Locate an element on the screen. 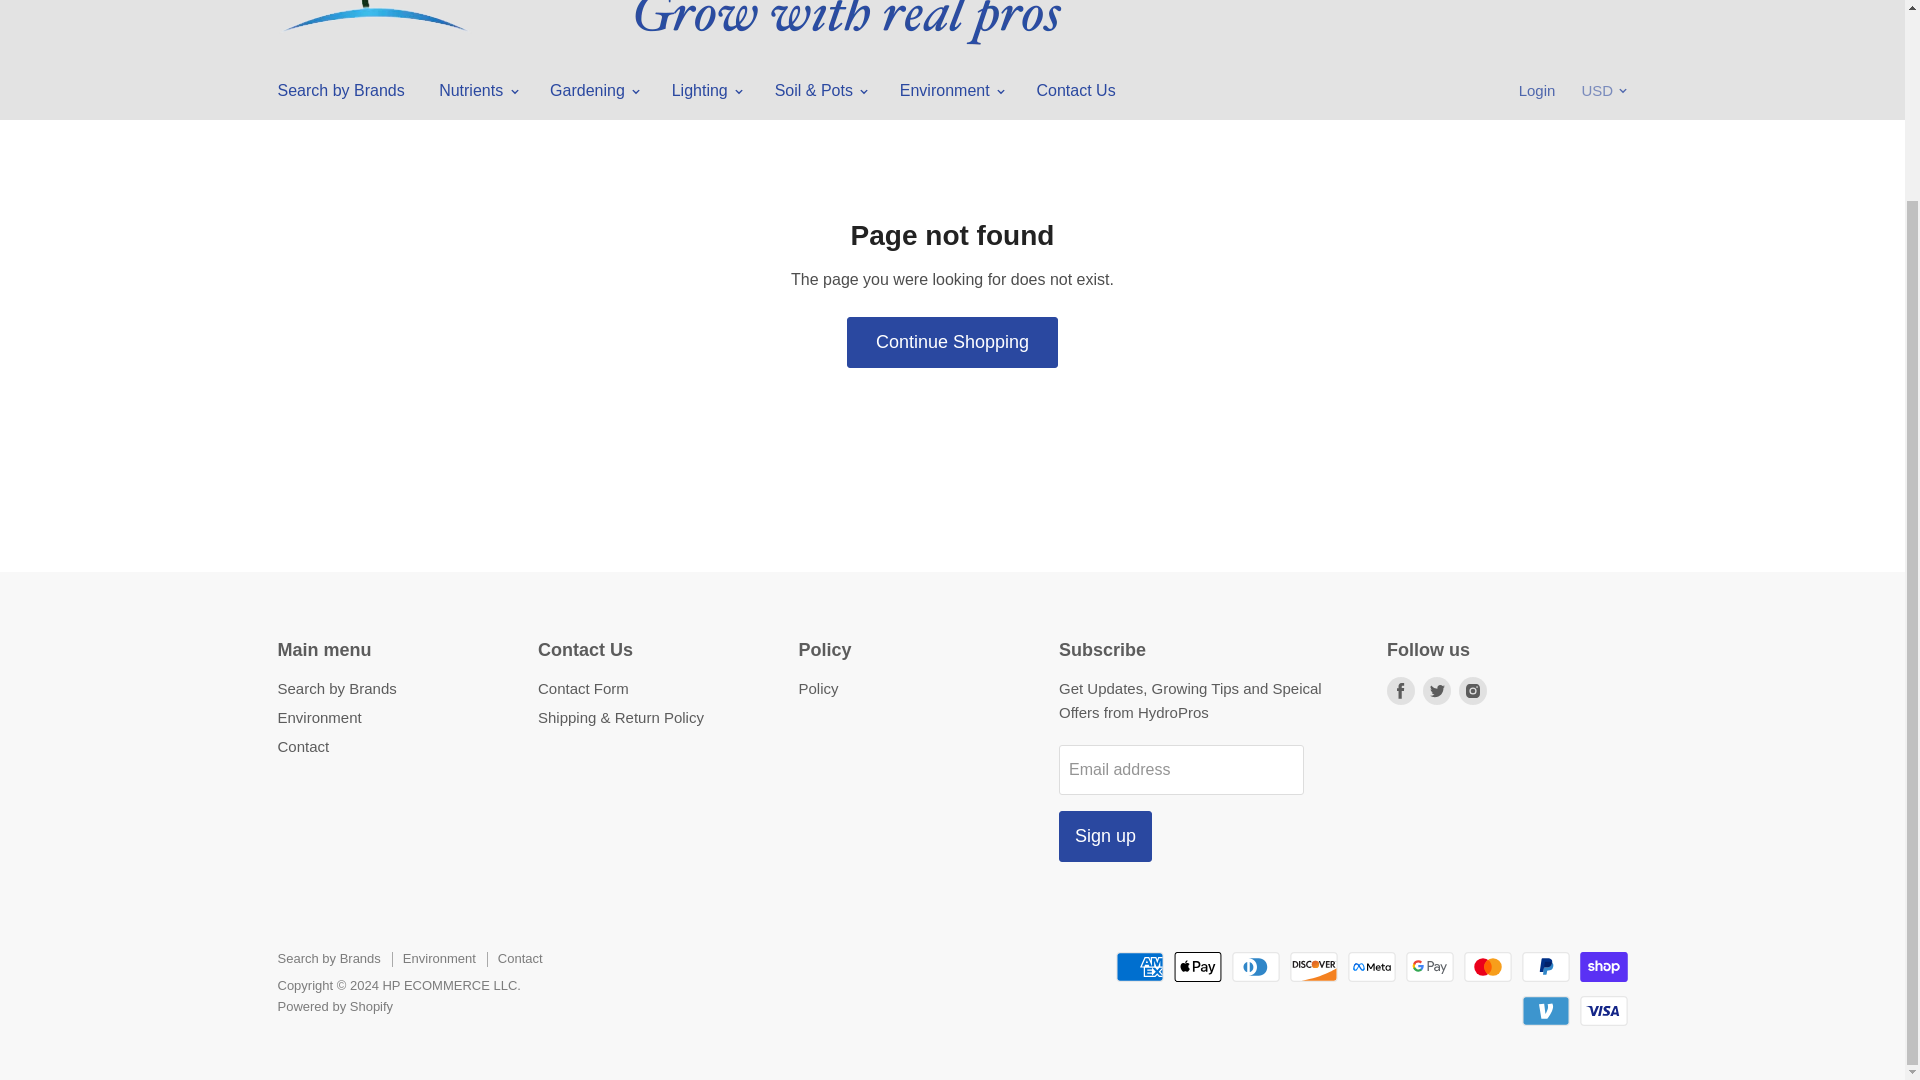  Lighting is located at coordinates (706, 91).